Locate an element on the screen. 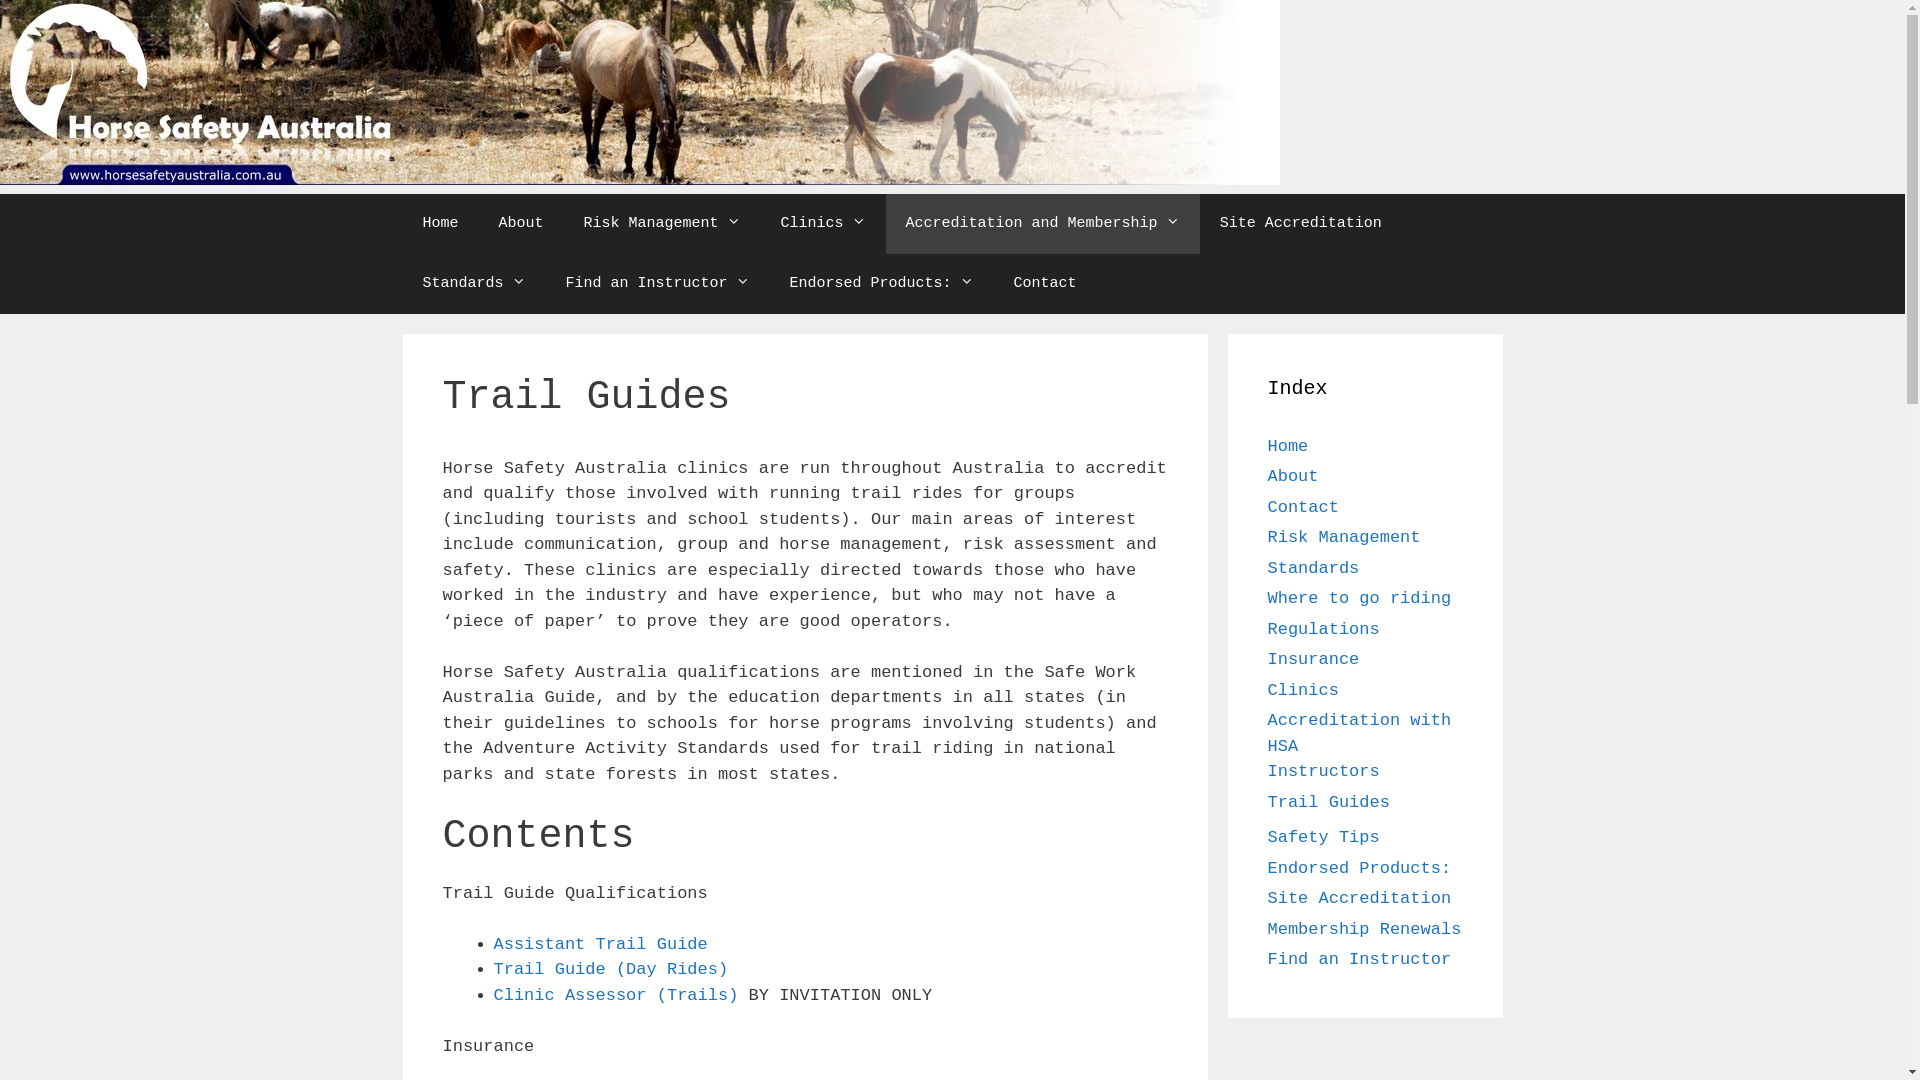 This screenshot has height=1080, width=1920. Trail Guide (Day Rides) is located at coordinates (611, 970).